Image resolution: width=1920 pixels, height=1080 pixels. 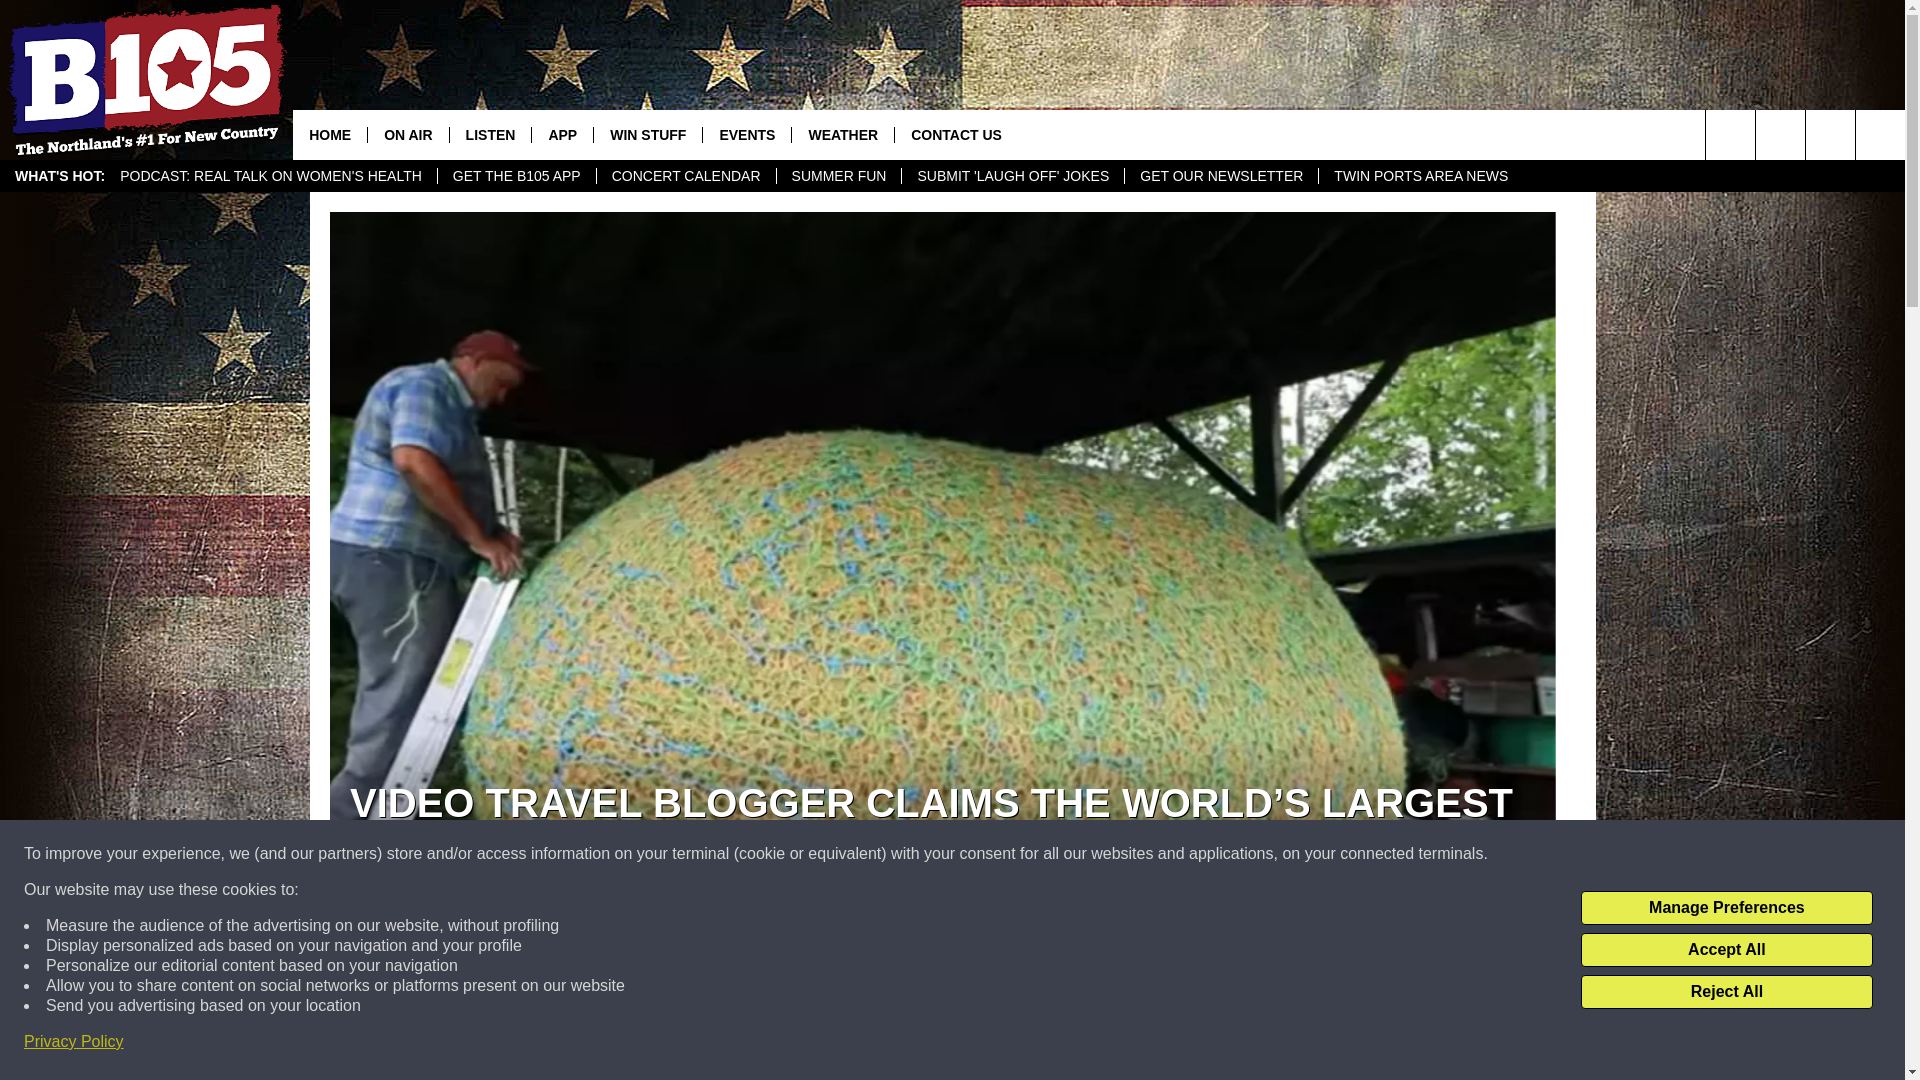 What do you see at coordinates (648, 134) in the screenshot?
I see `WIN STUFF` at bounding box center [648, 134].